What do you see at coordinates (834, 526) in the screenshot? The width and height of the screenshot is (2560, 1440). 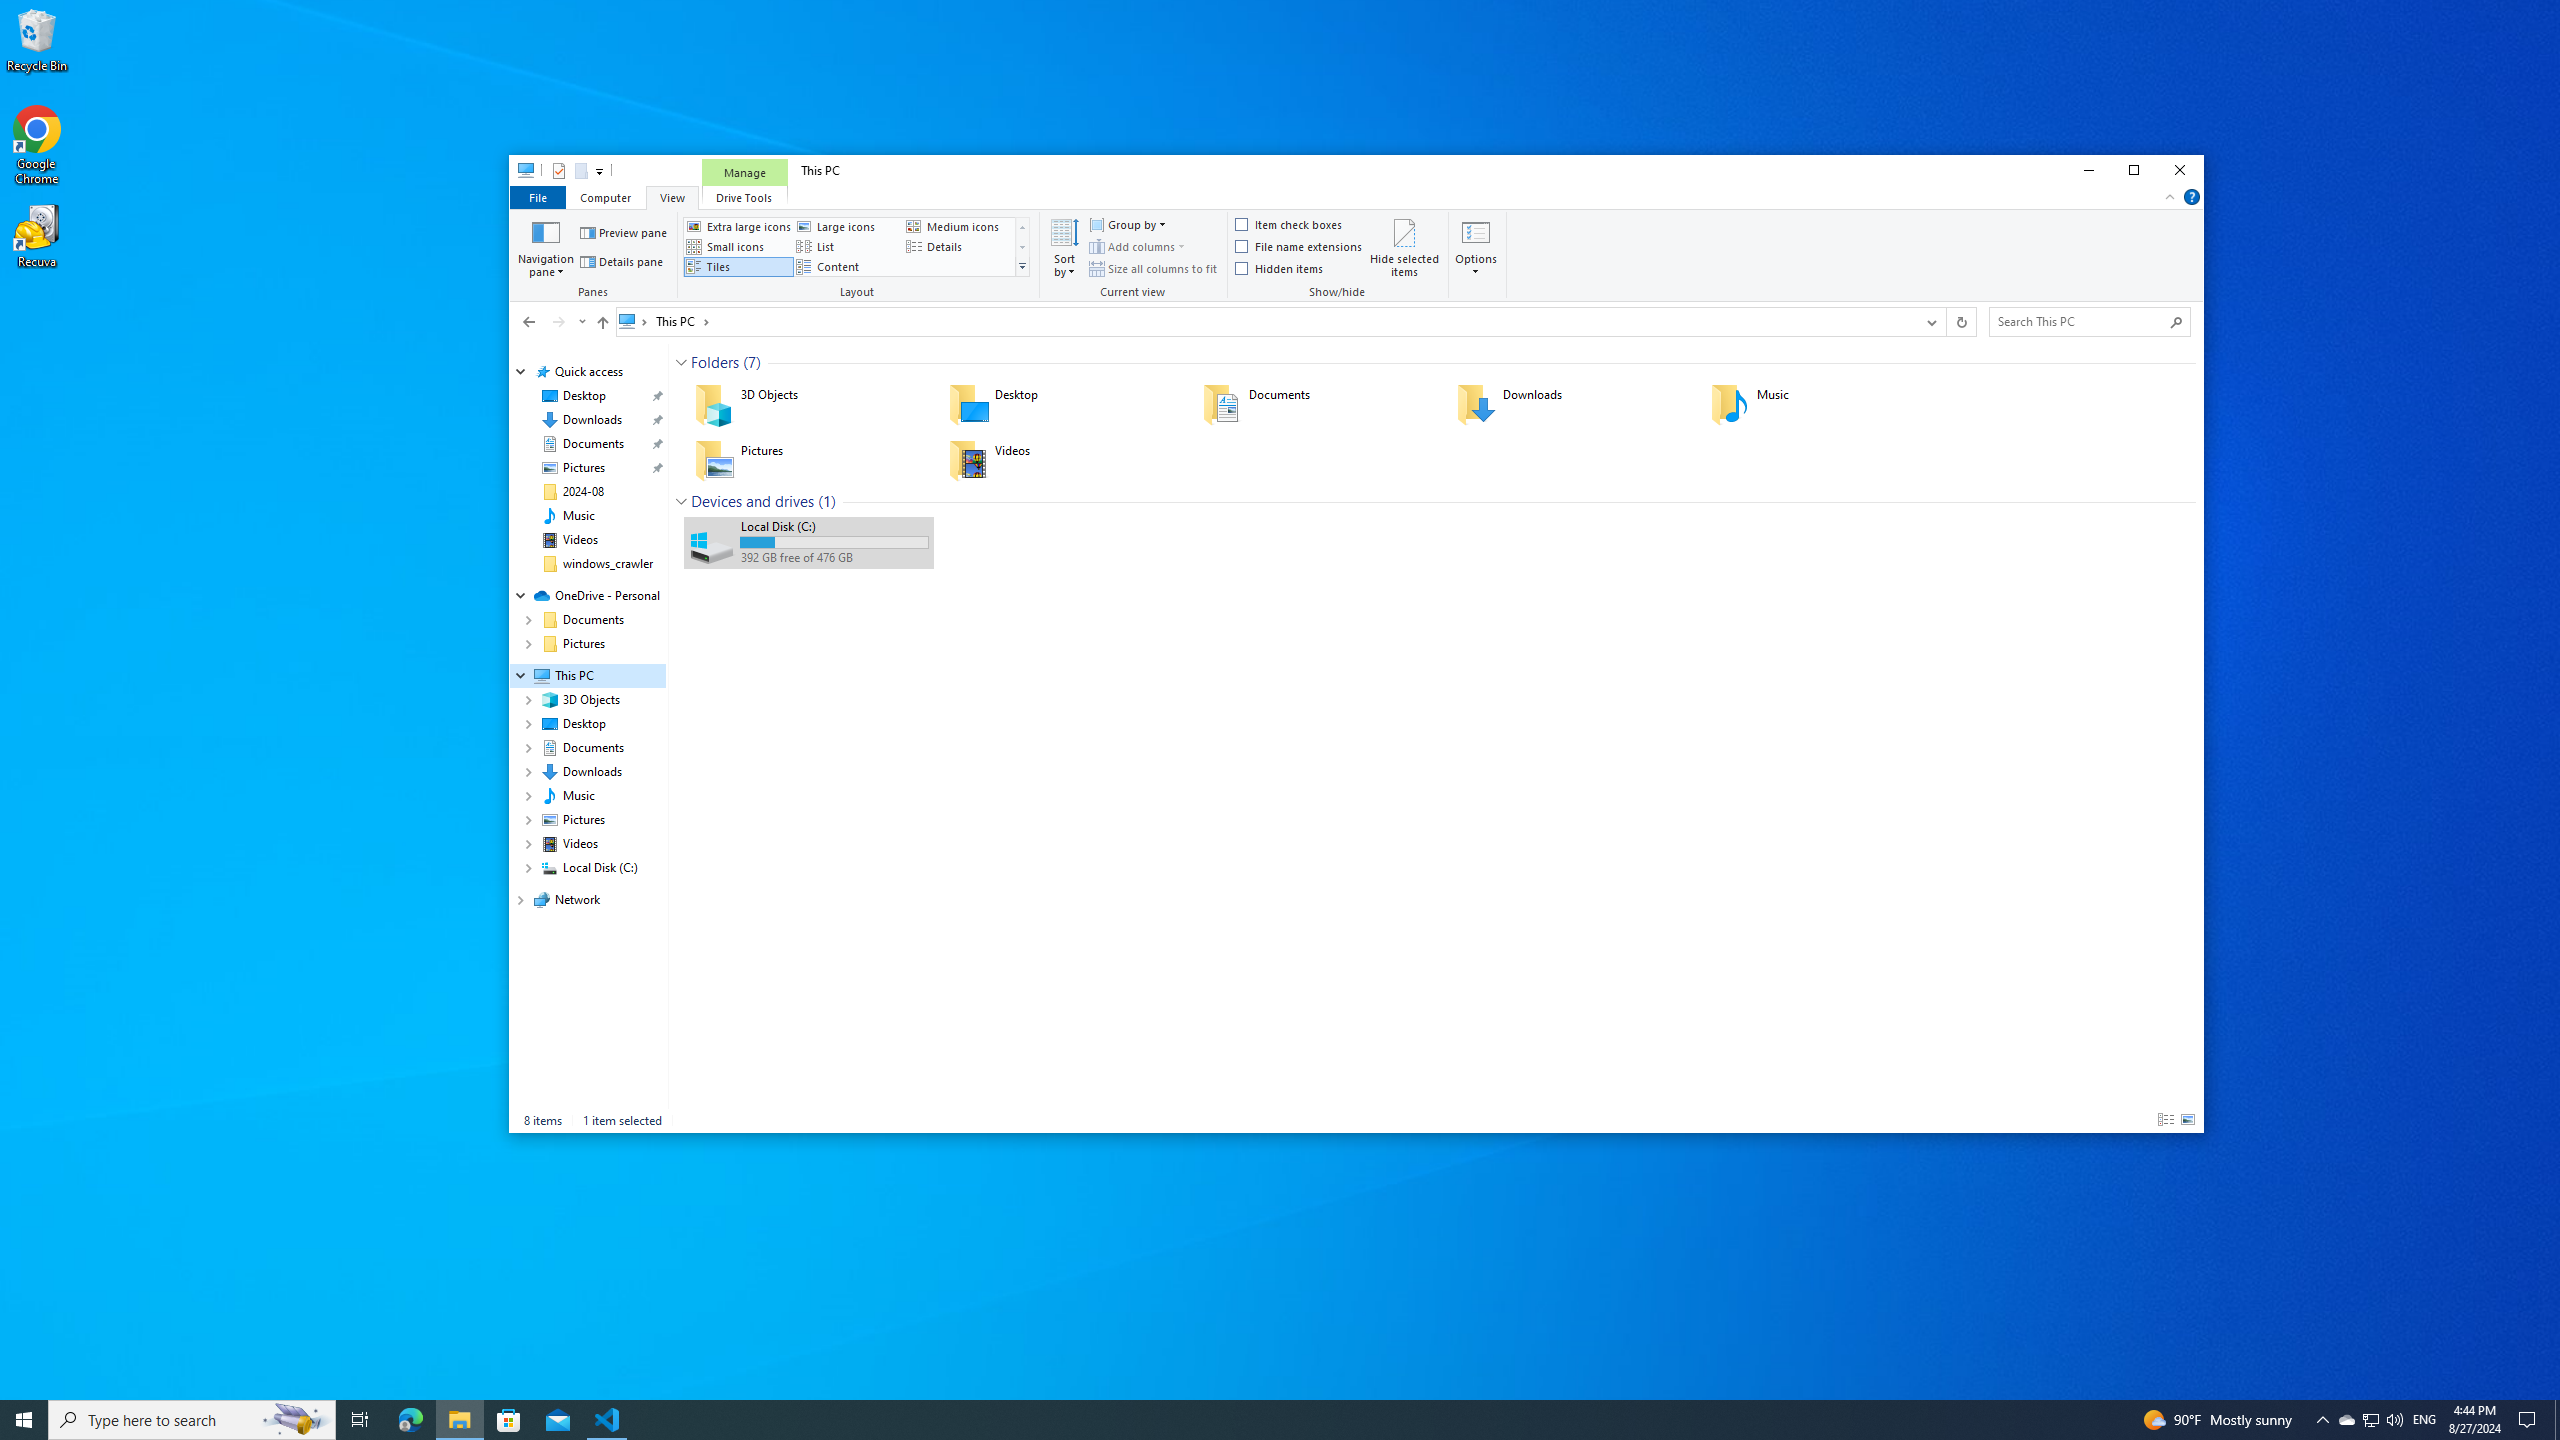 I see `Name` at bounding box center [834, 526].